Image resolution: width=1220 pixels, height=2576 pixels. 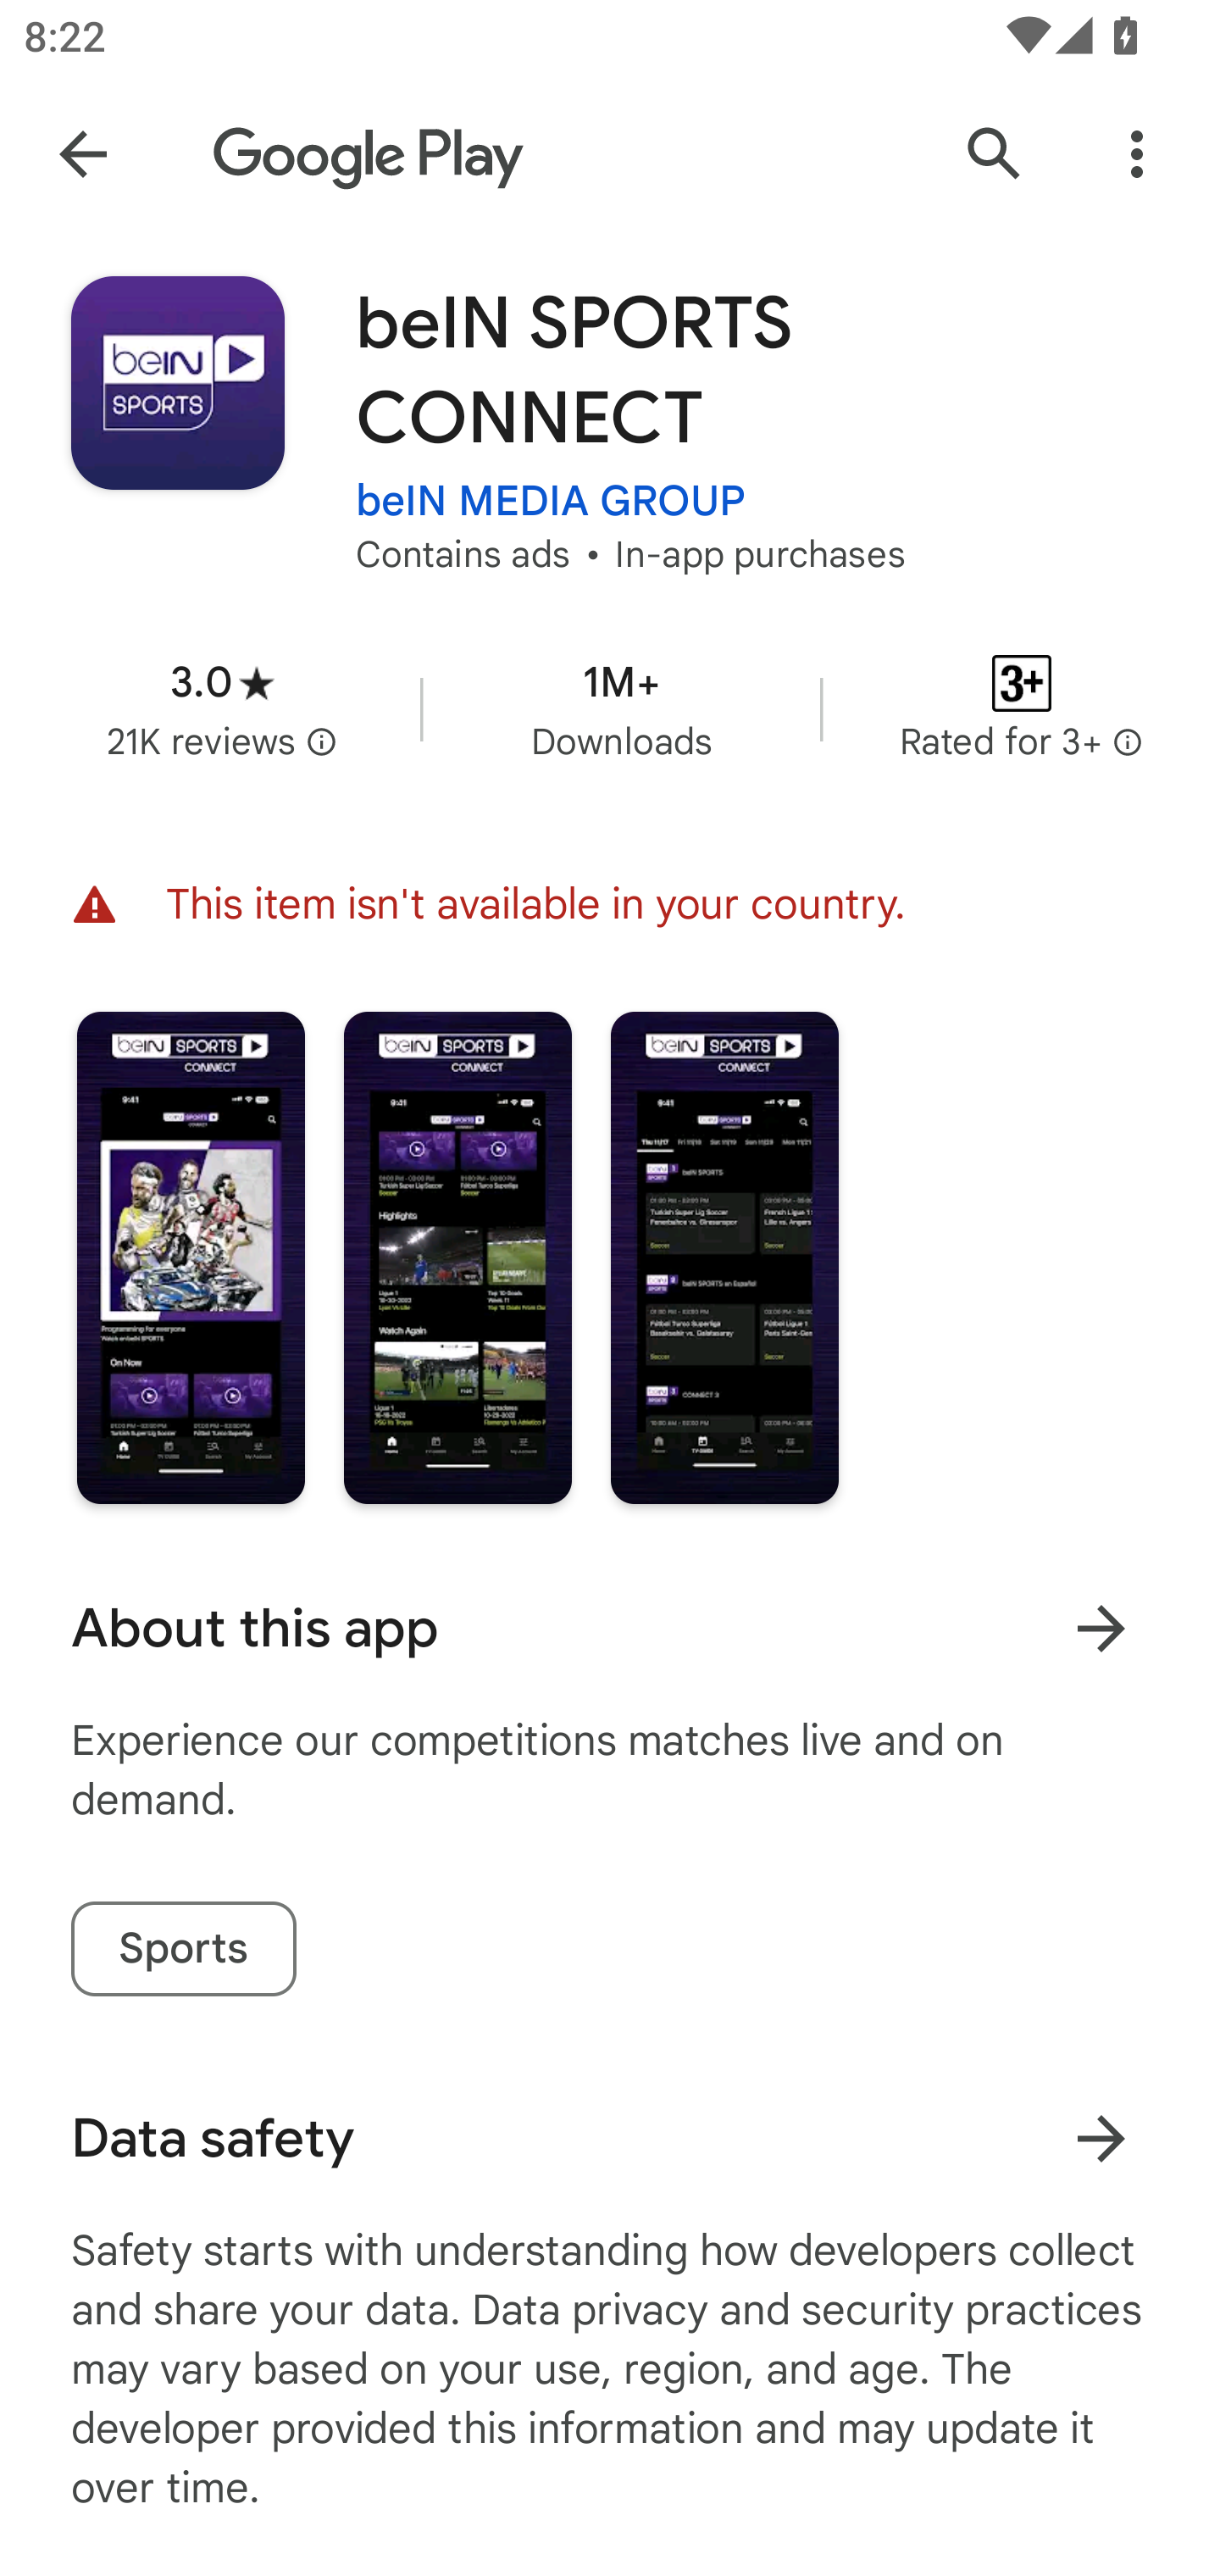 I want to click on Navigate up, so click(x=83, y=154).